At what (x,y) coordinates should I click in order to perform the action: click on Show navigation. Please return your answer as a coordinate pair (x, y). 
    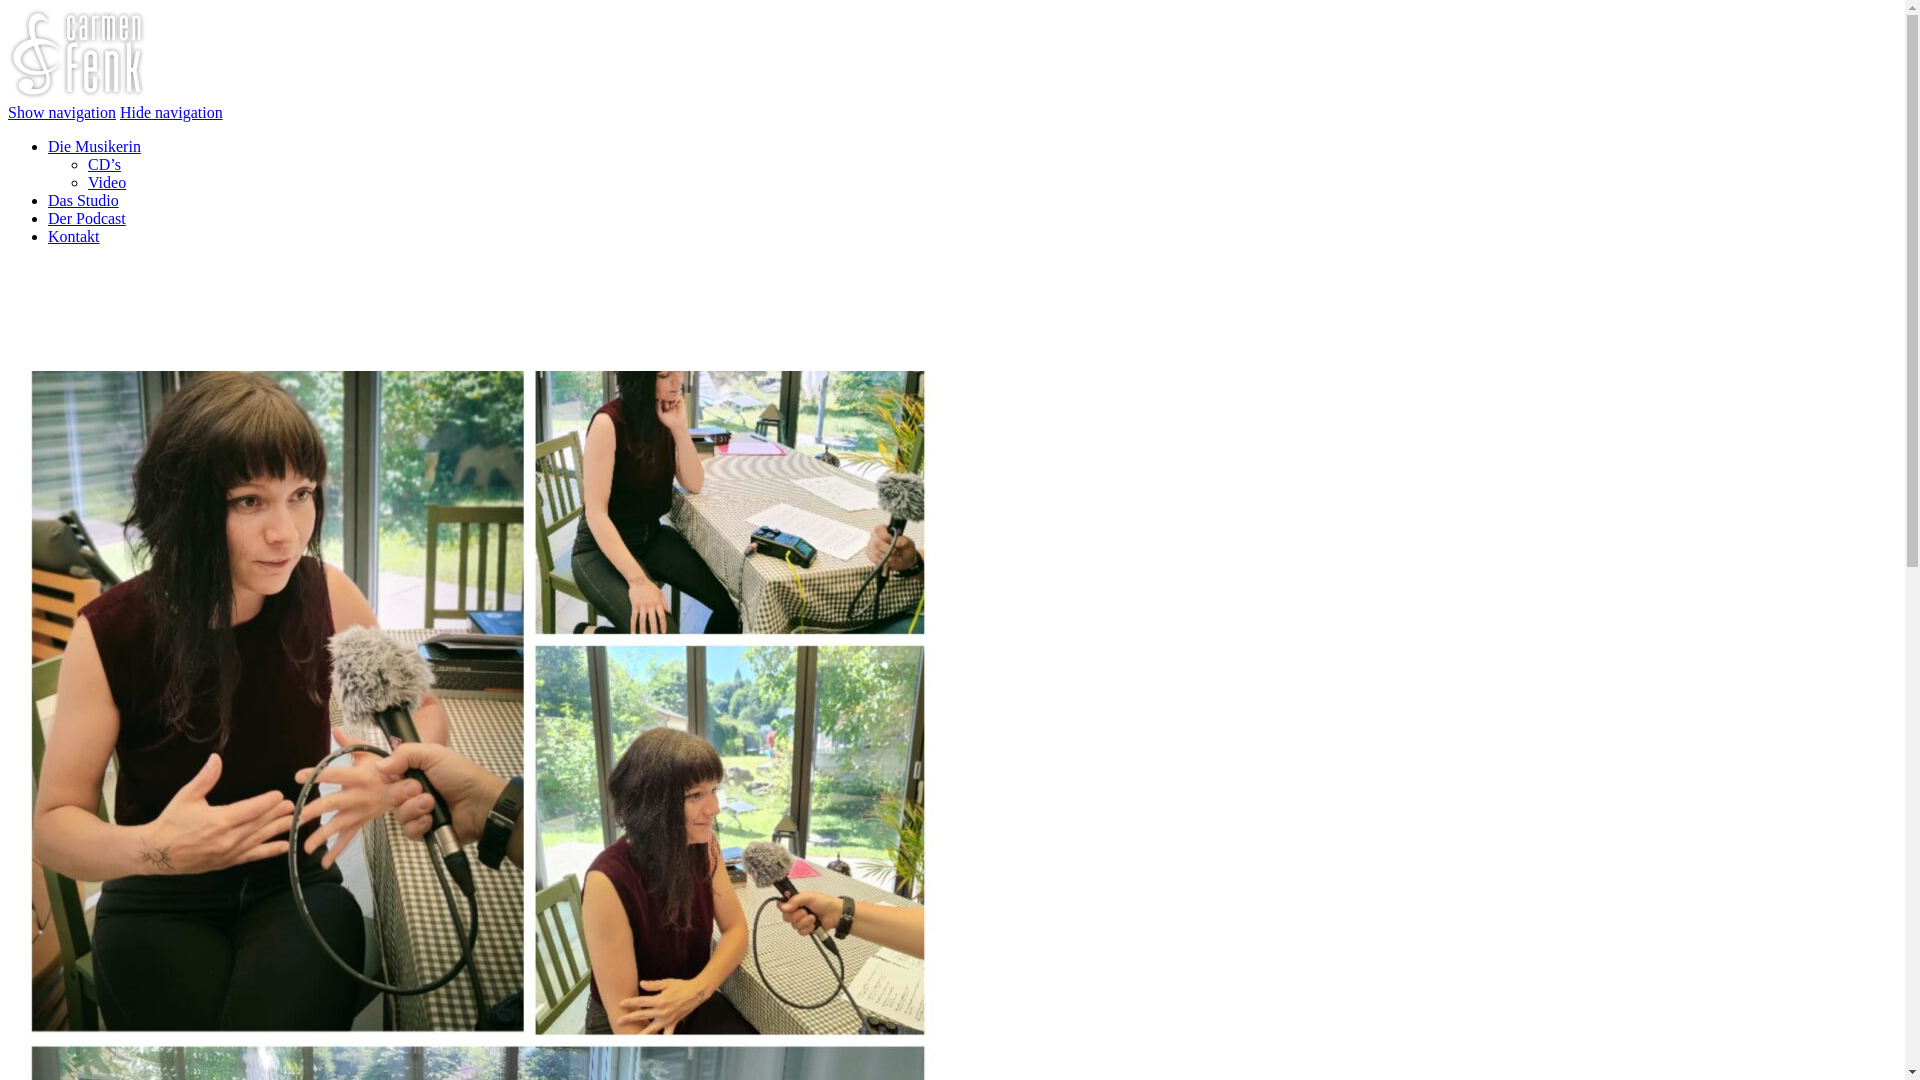
    Looking at the image, I should click on (62, 112).